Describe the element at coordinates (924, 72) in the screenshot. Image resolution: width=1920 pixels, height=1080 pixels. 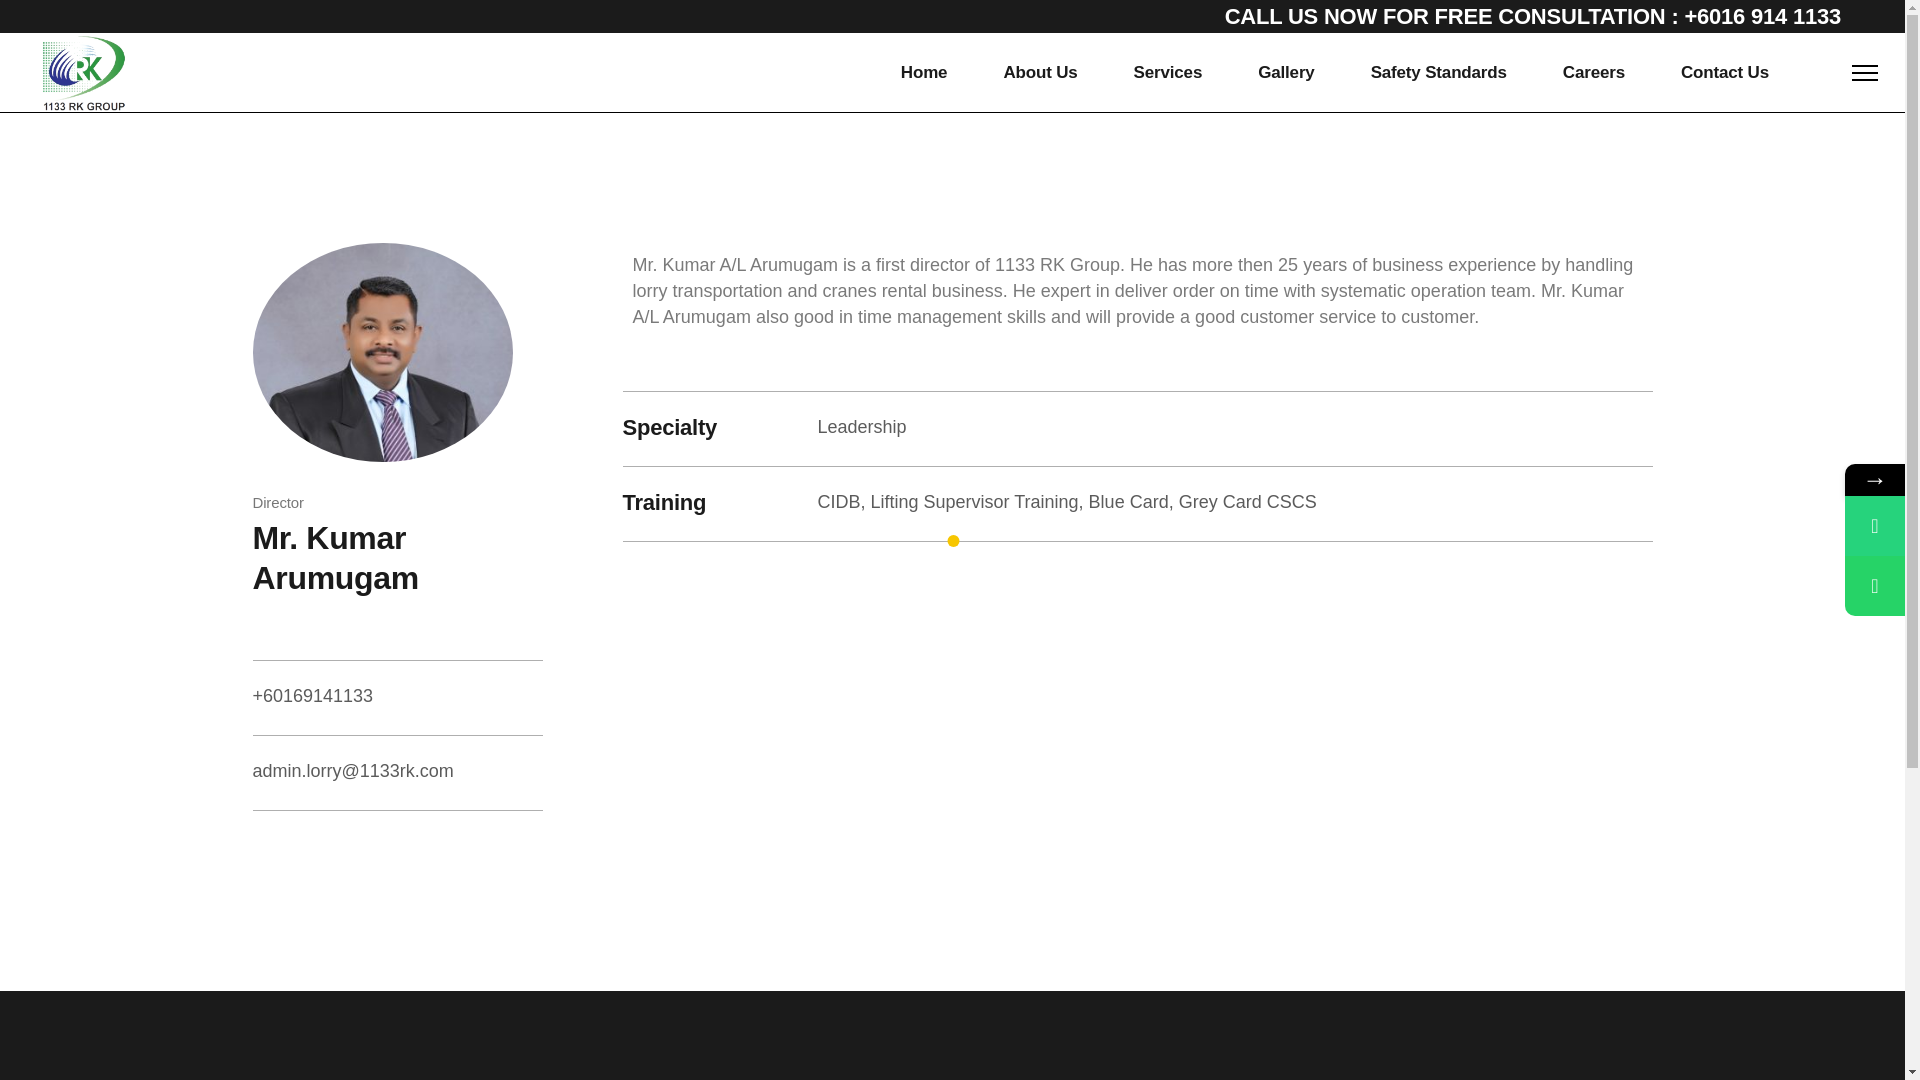
I see `Home` at that location.